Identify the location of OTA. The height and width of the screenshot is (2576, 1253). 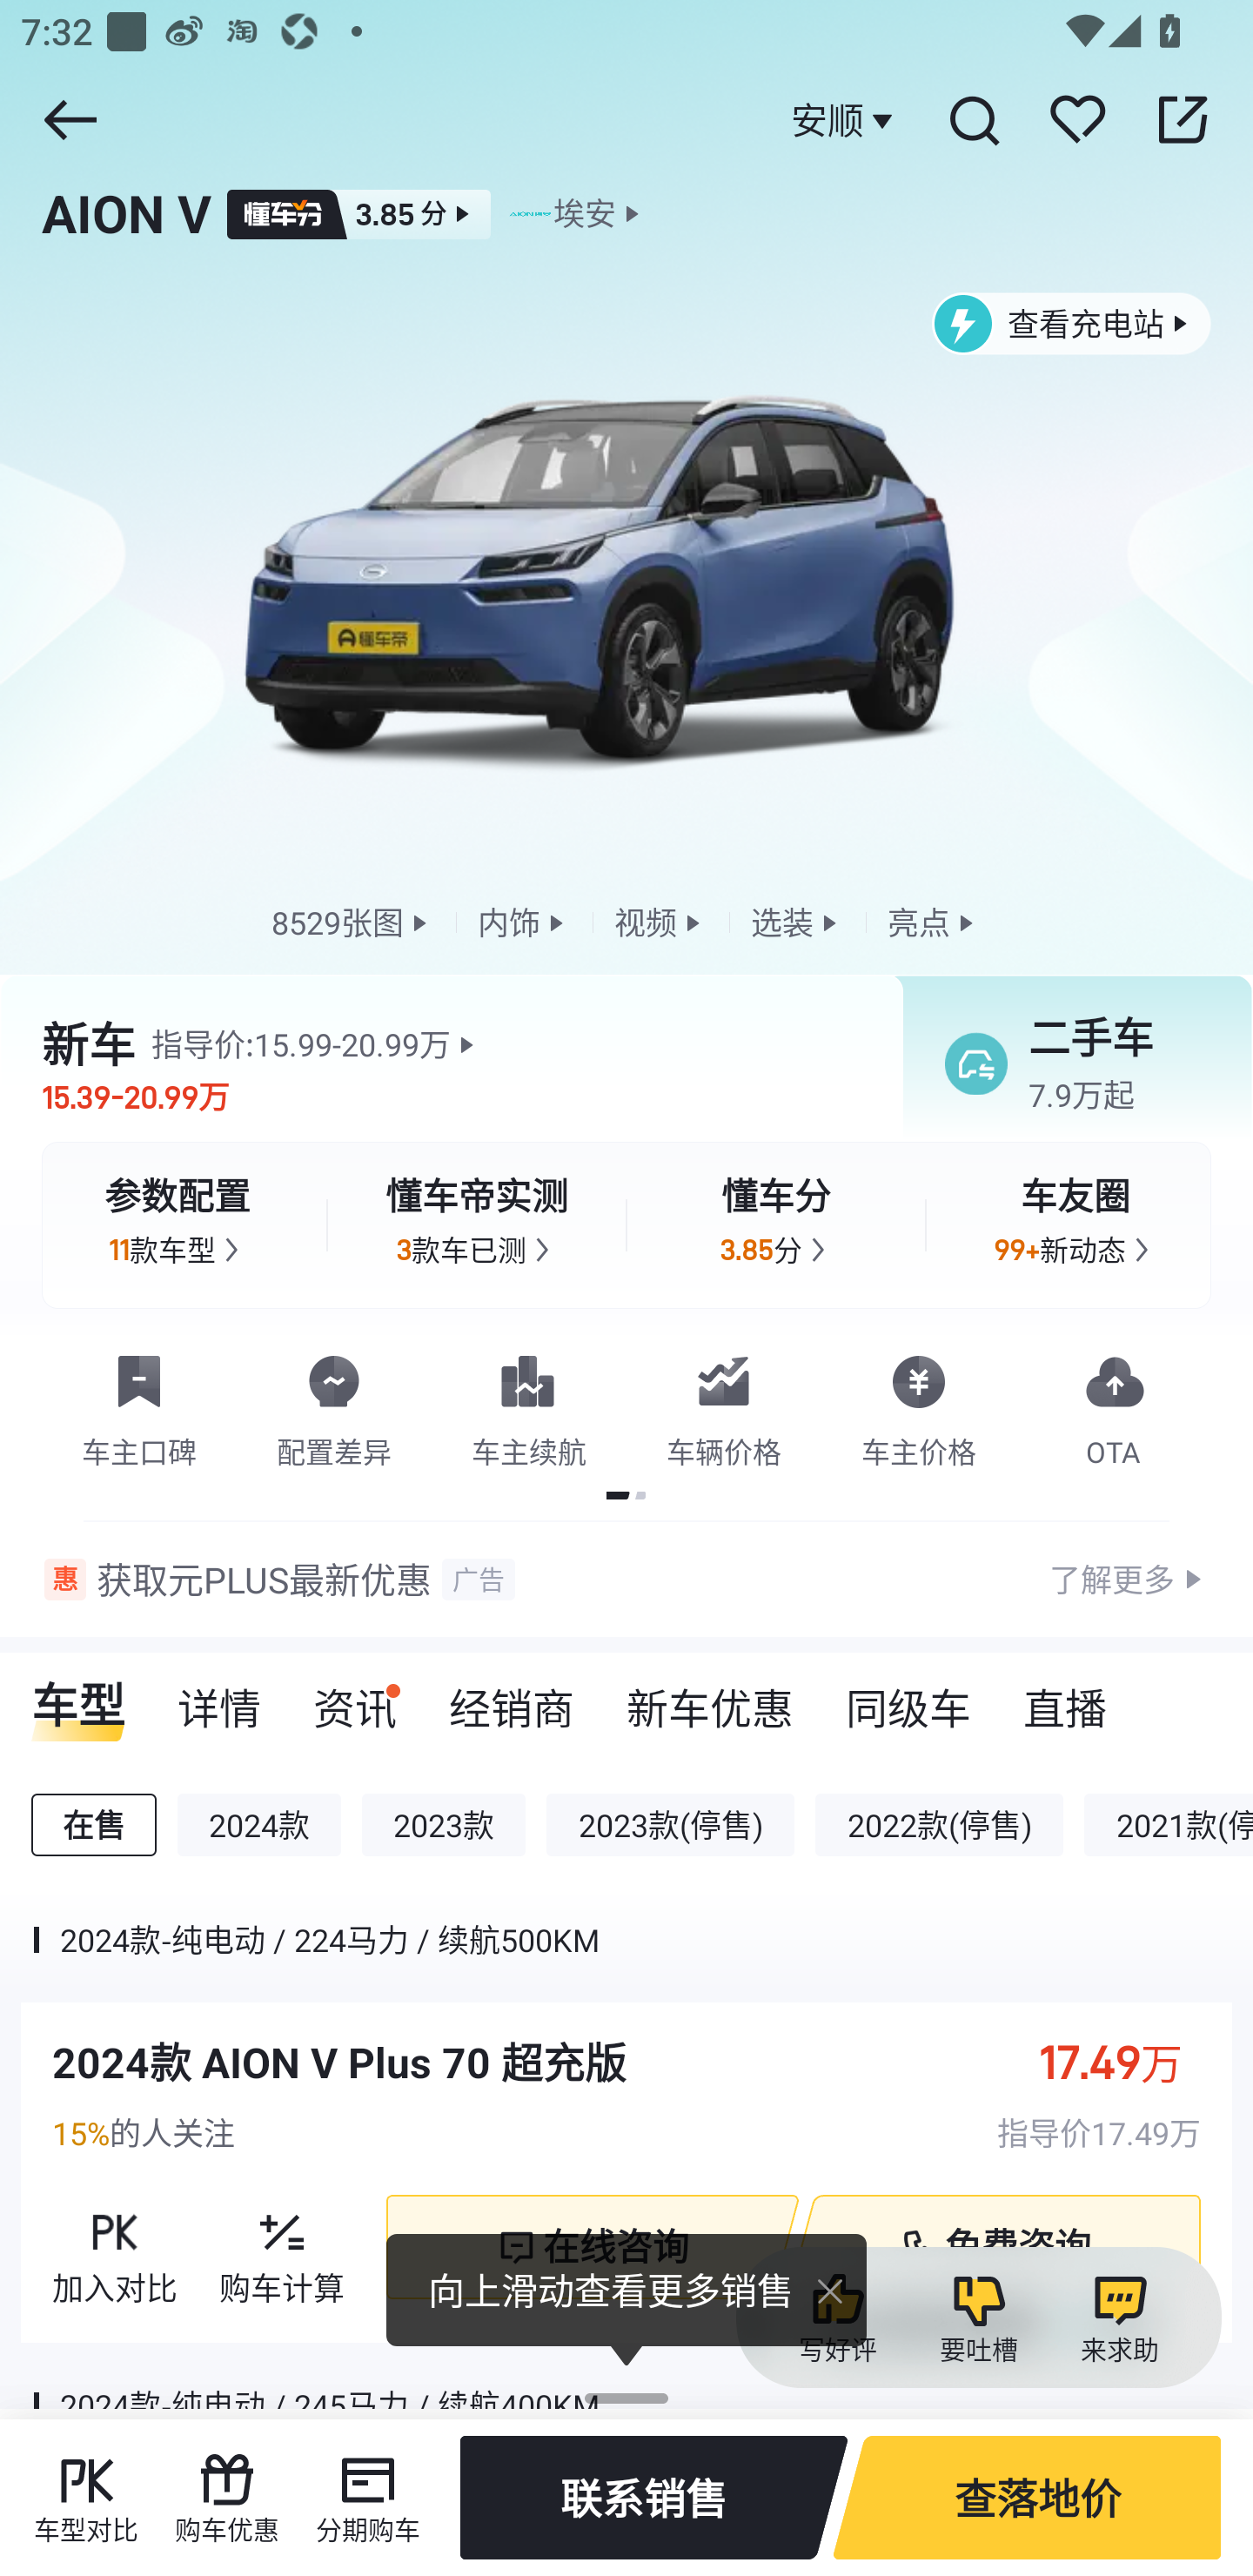
(1114, 1405).